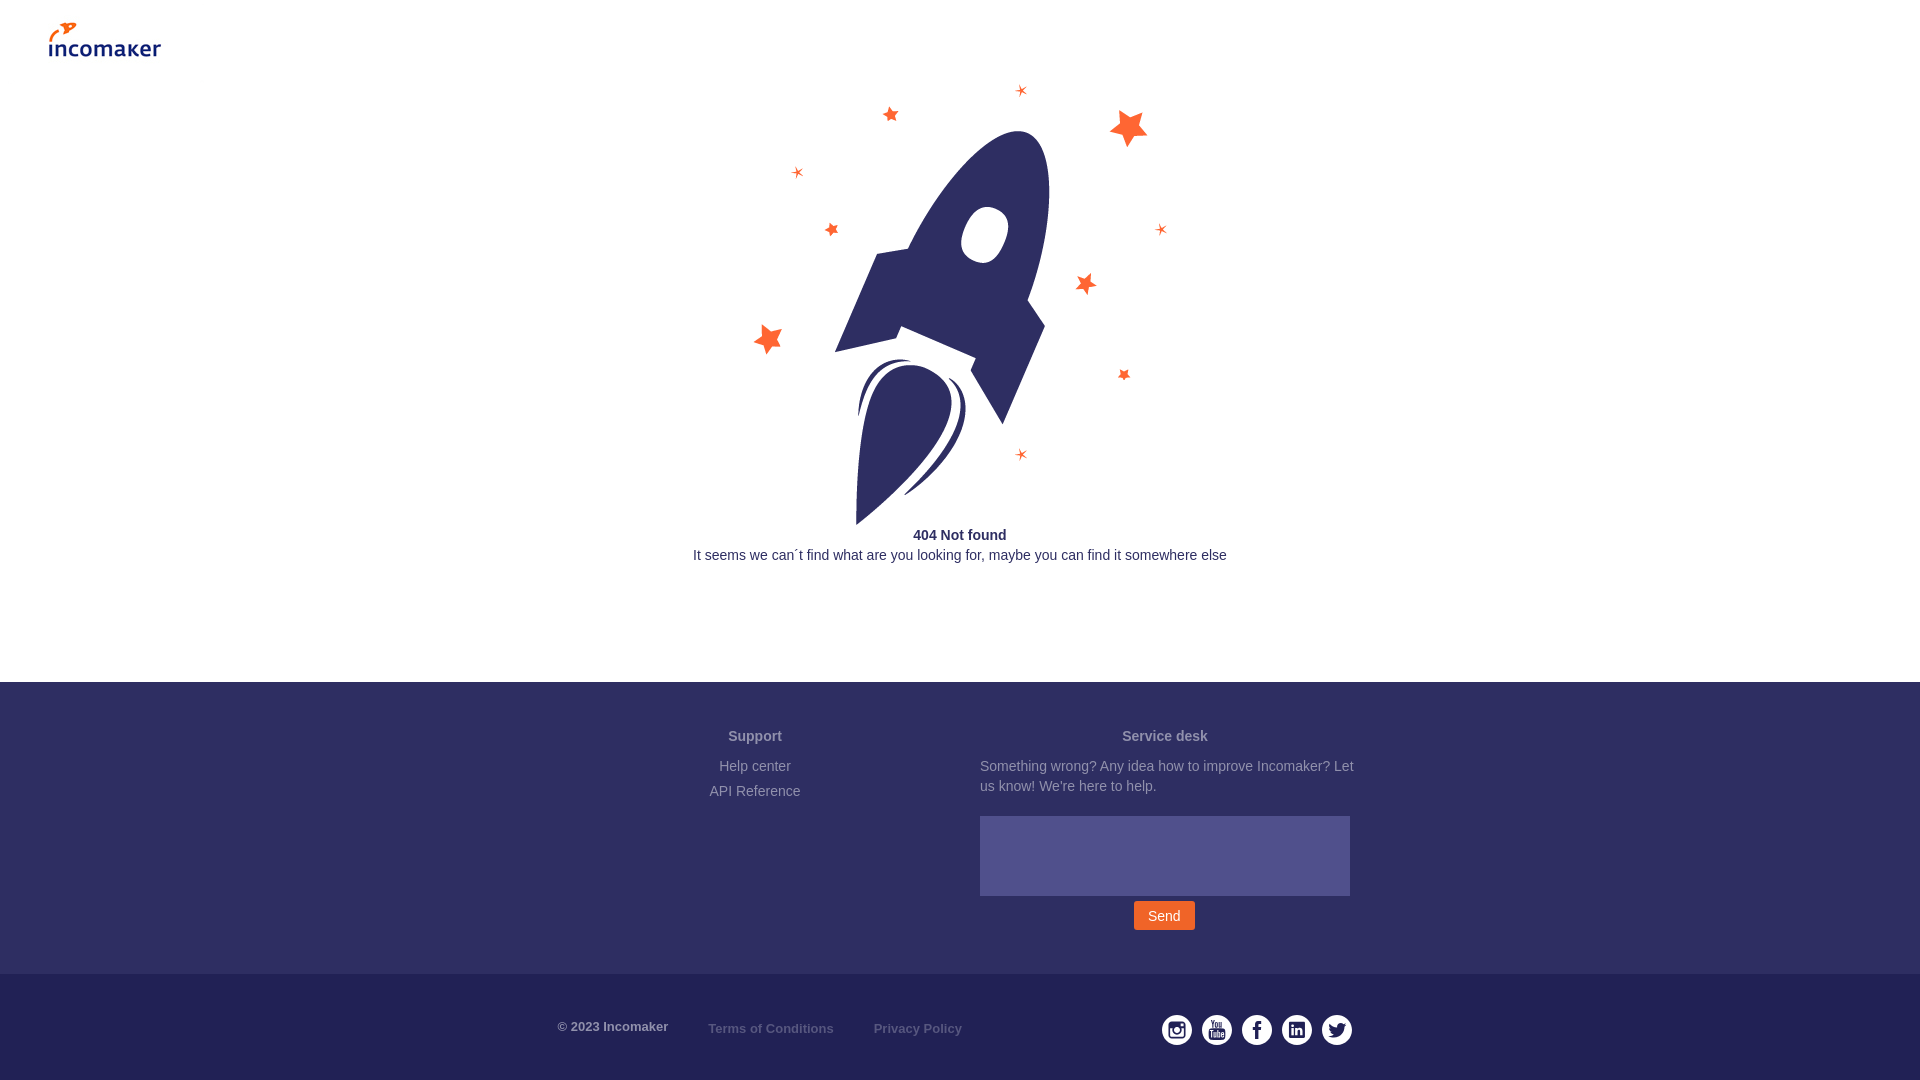 The image size is (1920, 1080). What do you see at coordinates (754, 791) in the screenshot?
I see `API Reference` at bounding box center [754, 791].